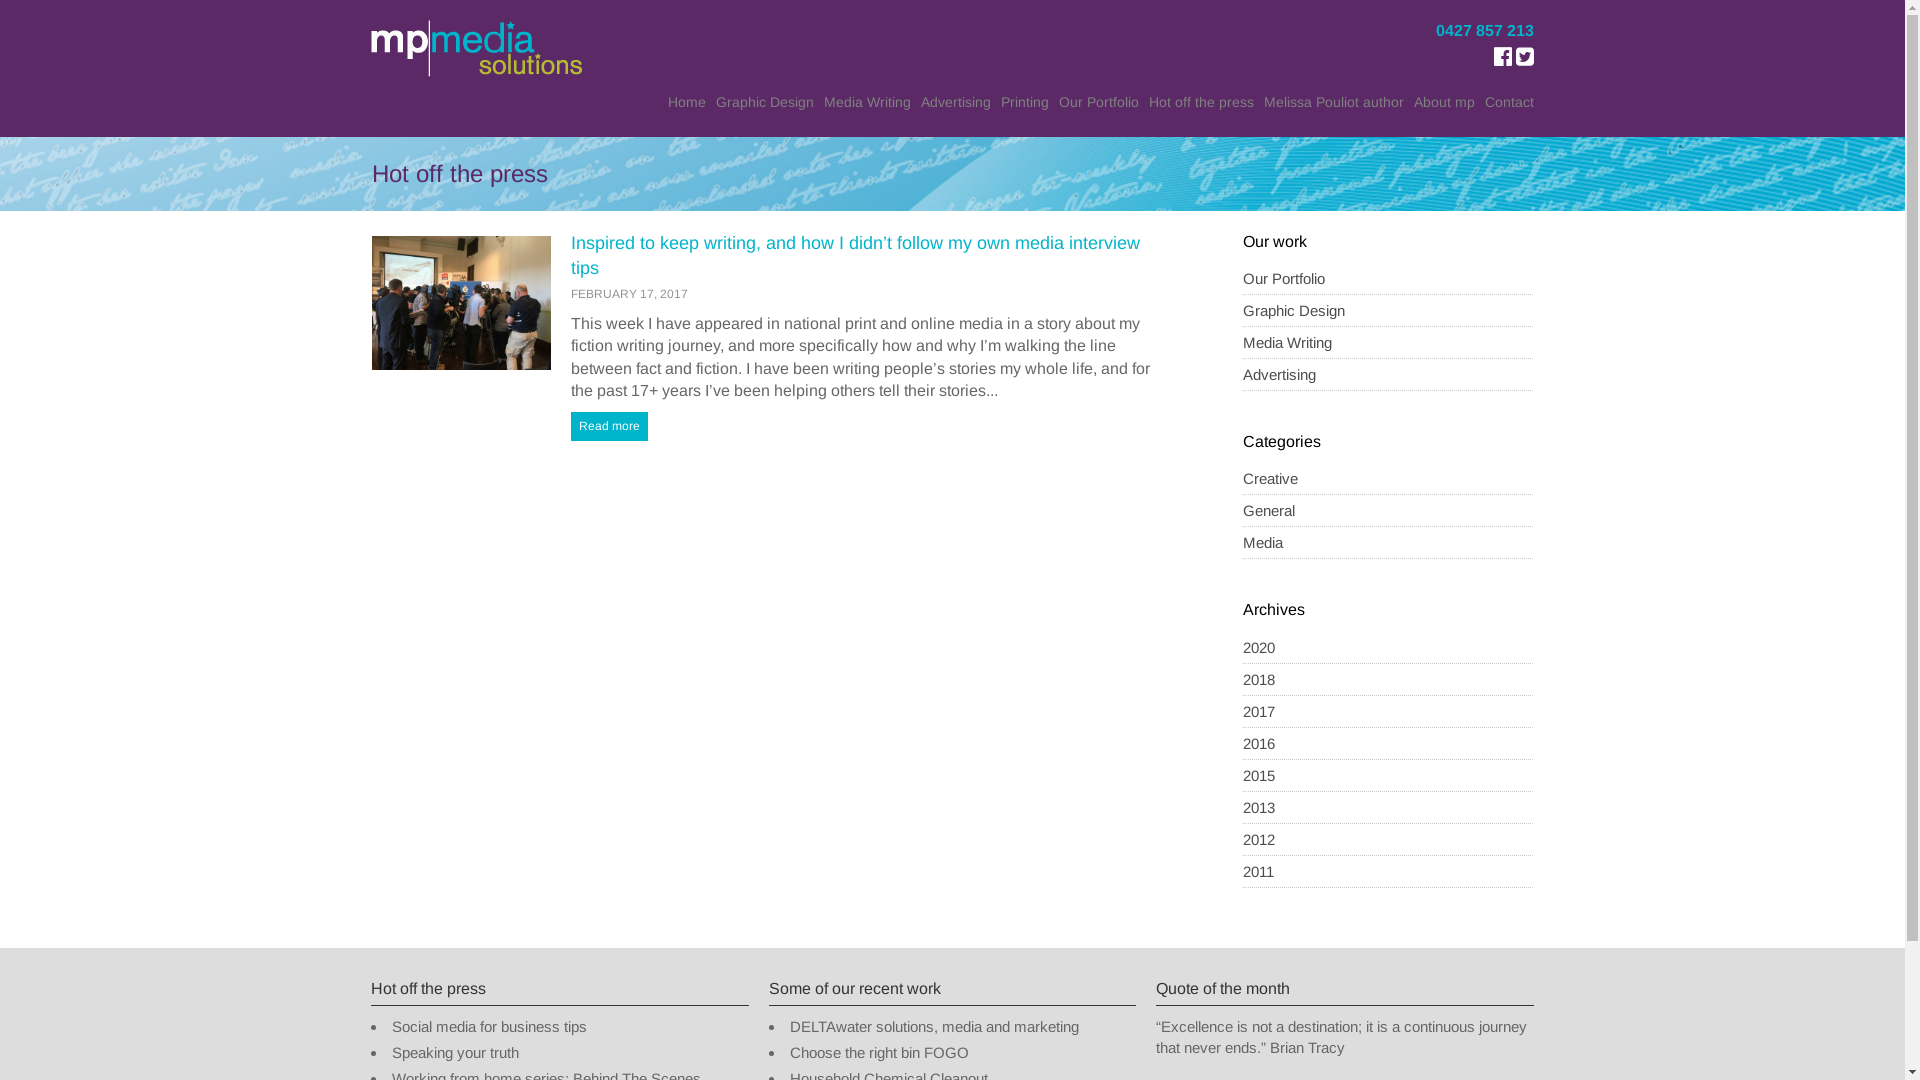 This screenshot has width=1920, height=1080. Describe the element at coordinates (1388, 375) in the screenshot. I see `Advertising` at that location.